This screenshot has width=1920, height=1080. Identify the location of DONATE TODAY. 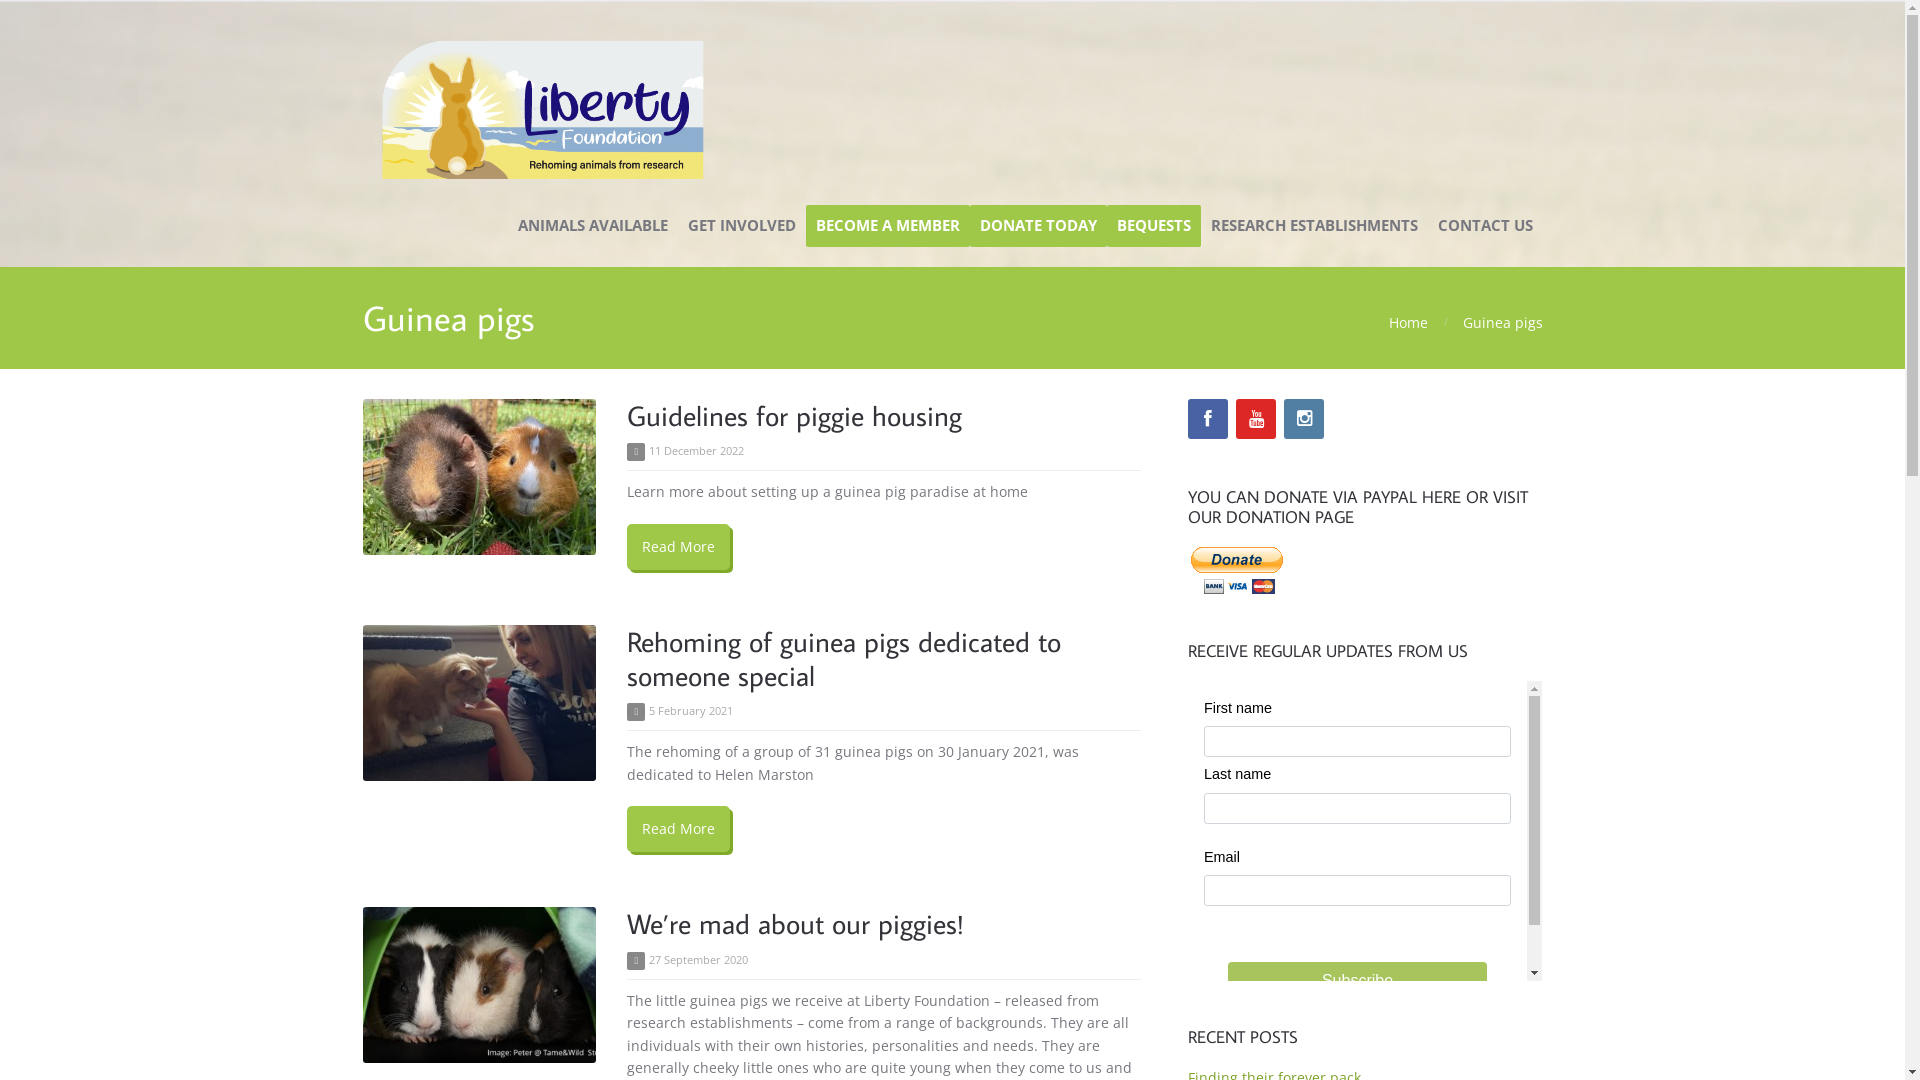
(1038, 226).